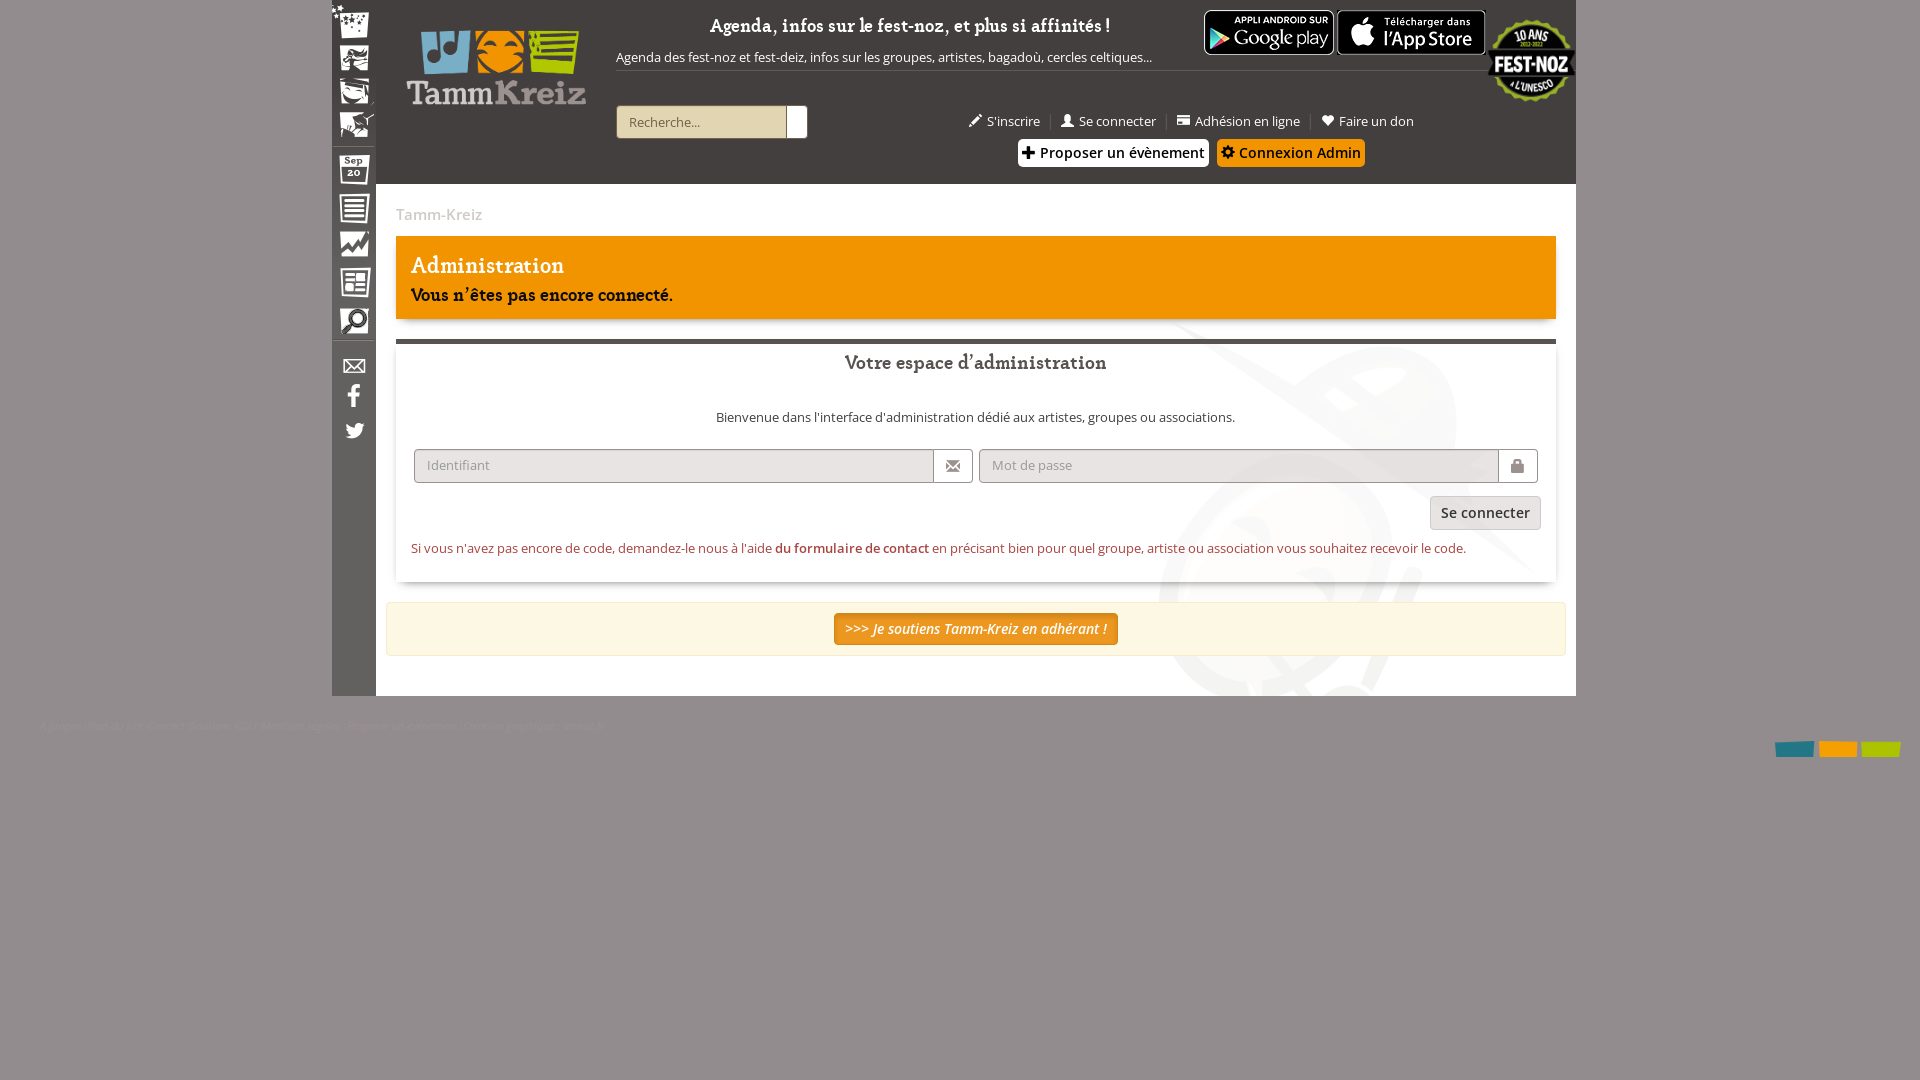  What do you see at coordinates (1108, 122) in the screenshot?
I see `Se connecter` at bounding box center [1108, 122].